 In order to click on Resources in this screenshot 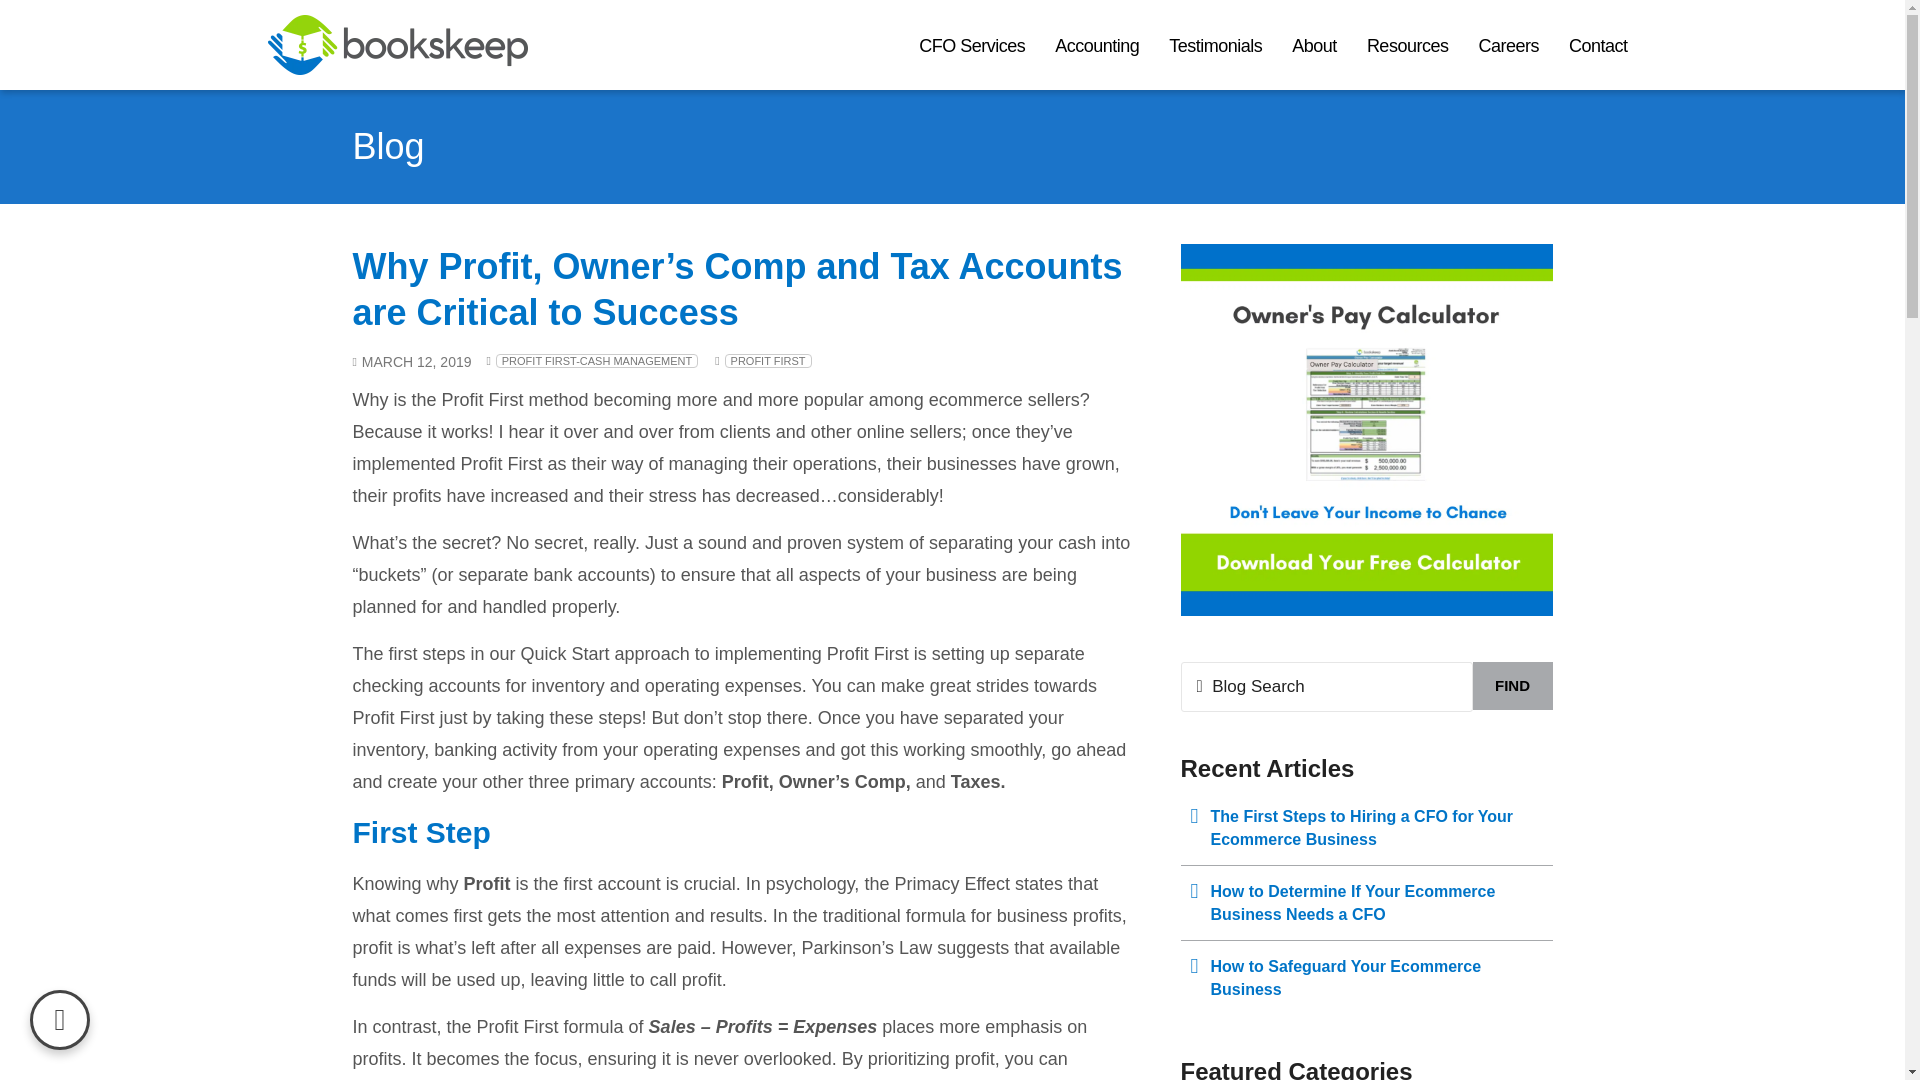, I will do `click(1407, 45)`.